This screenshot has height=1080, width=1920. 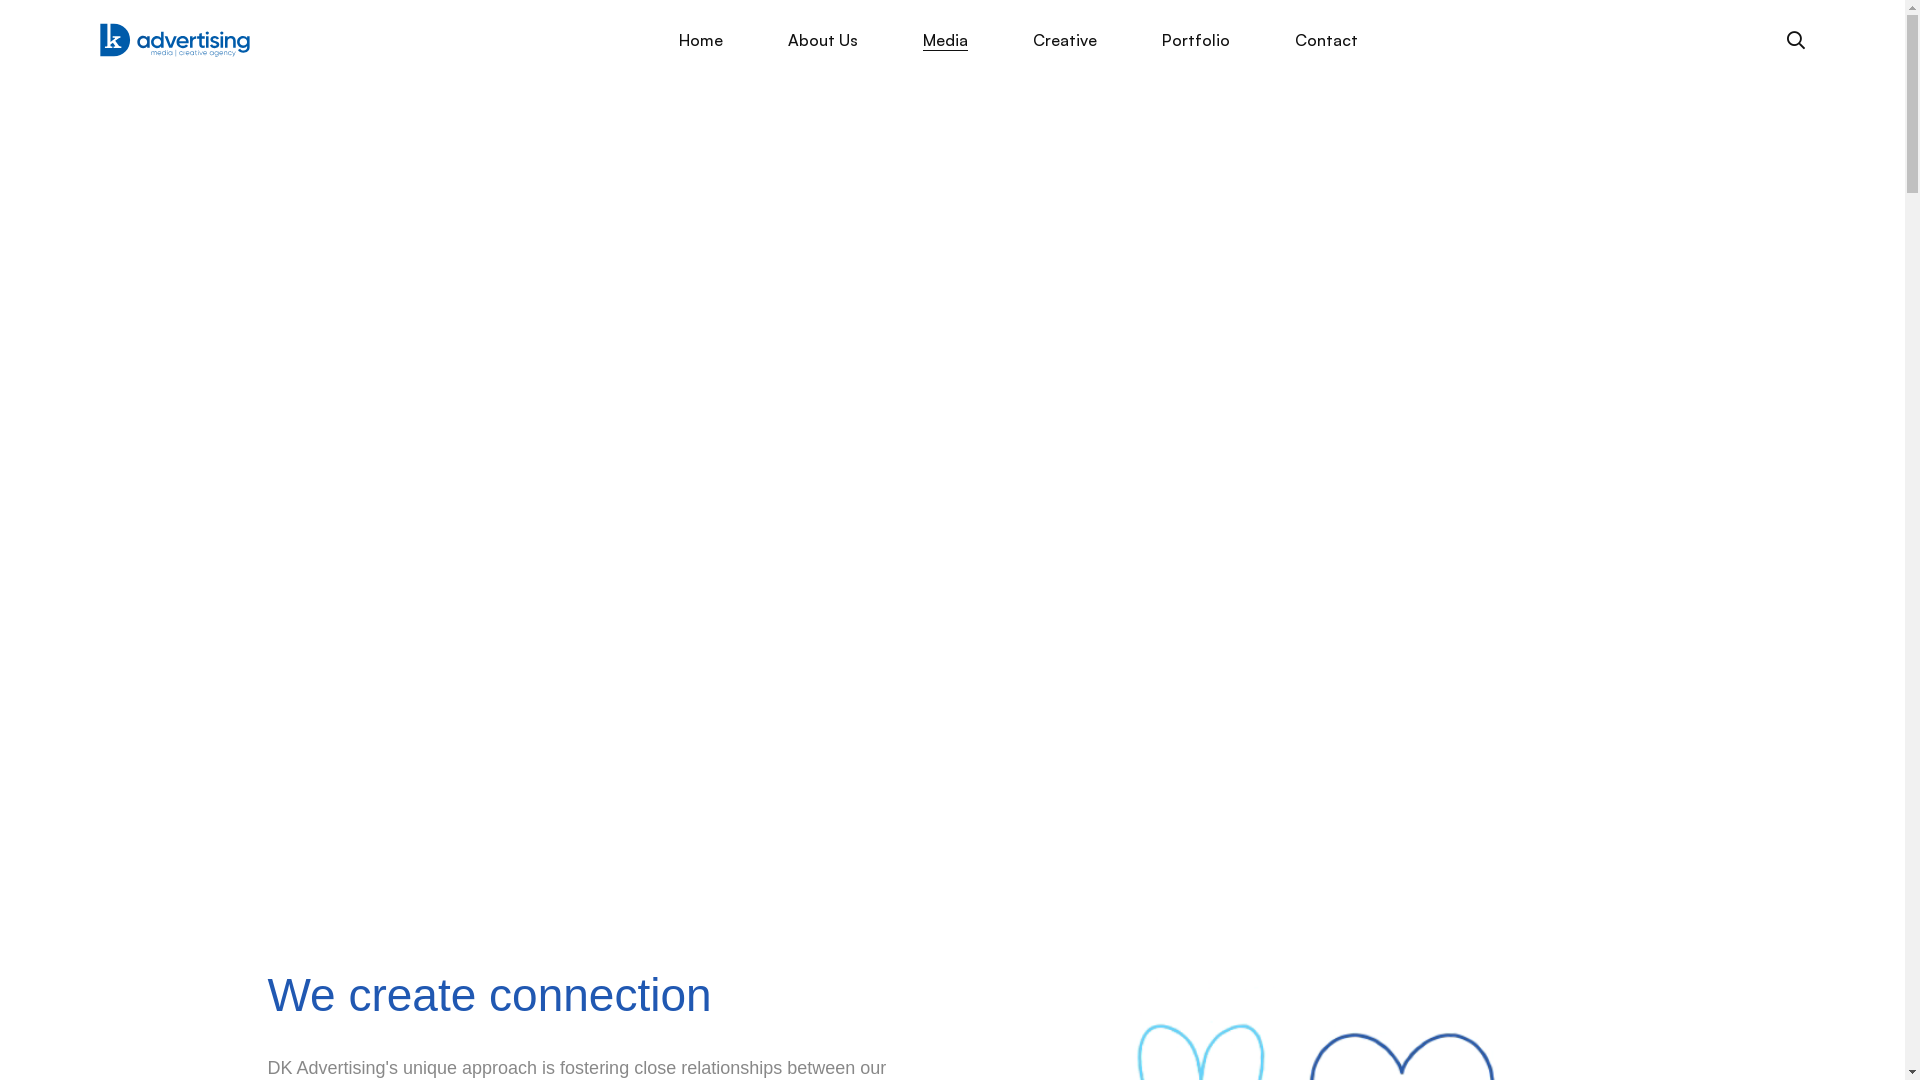 What do you see at coordinates (946, 40) in the screenshot?
I see `Media` at bounding box center [946, 40].